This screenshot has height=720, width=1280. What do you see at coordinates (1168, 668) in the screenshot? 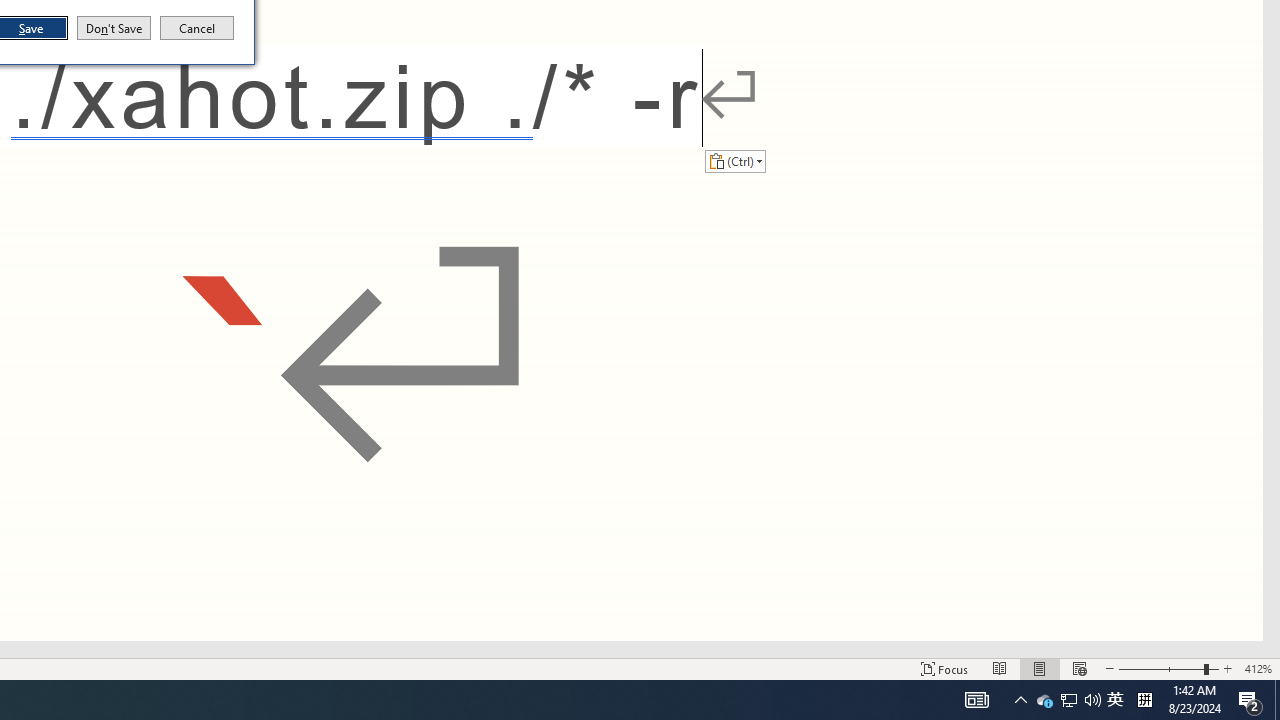
I see `Zoom` at bounding box center [1168, 668].